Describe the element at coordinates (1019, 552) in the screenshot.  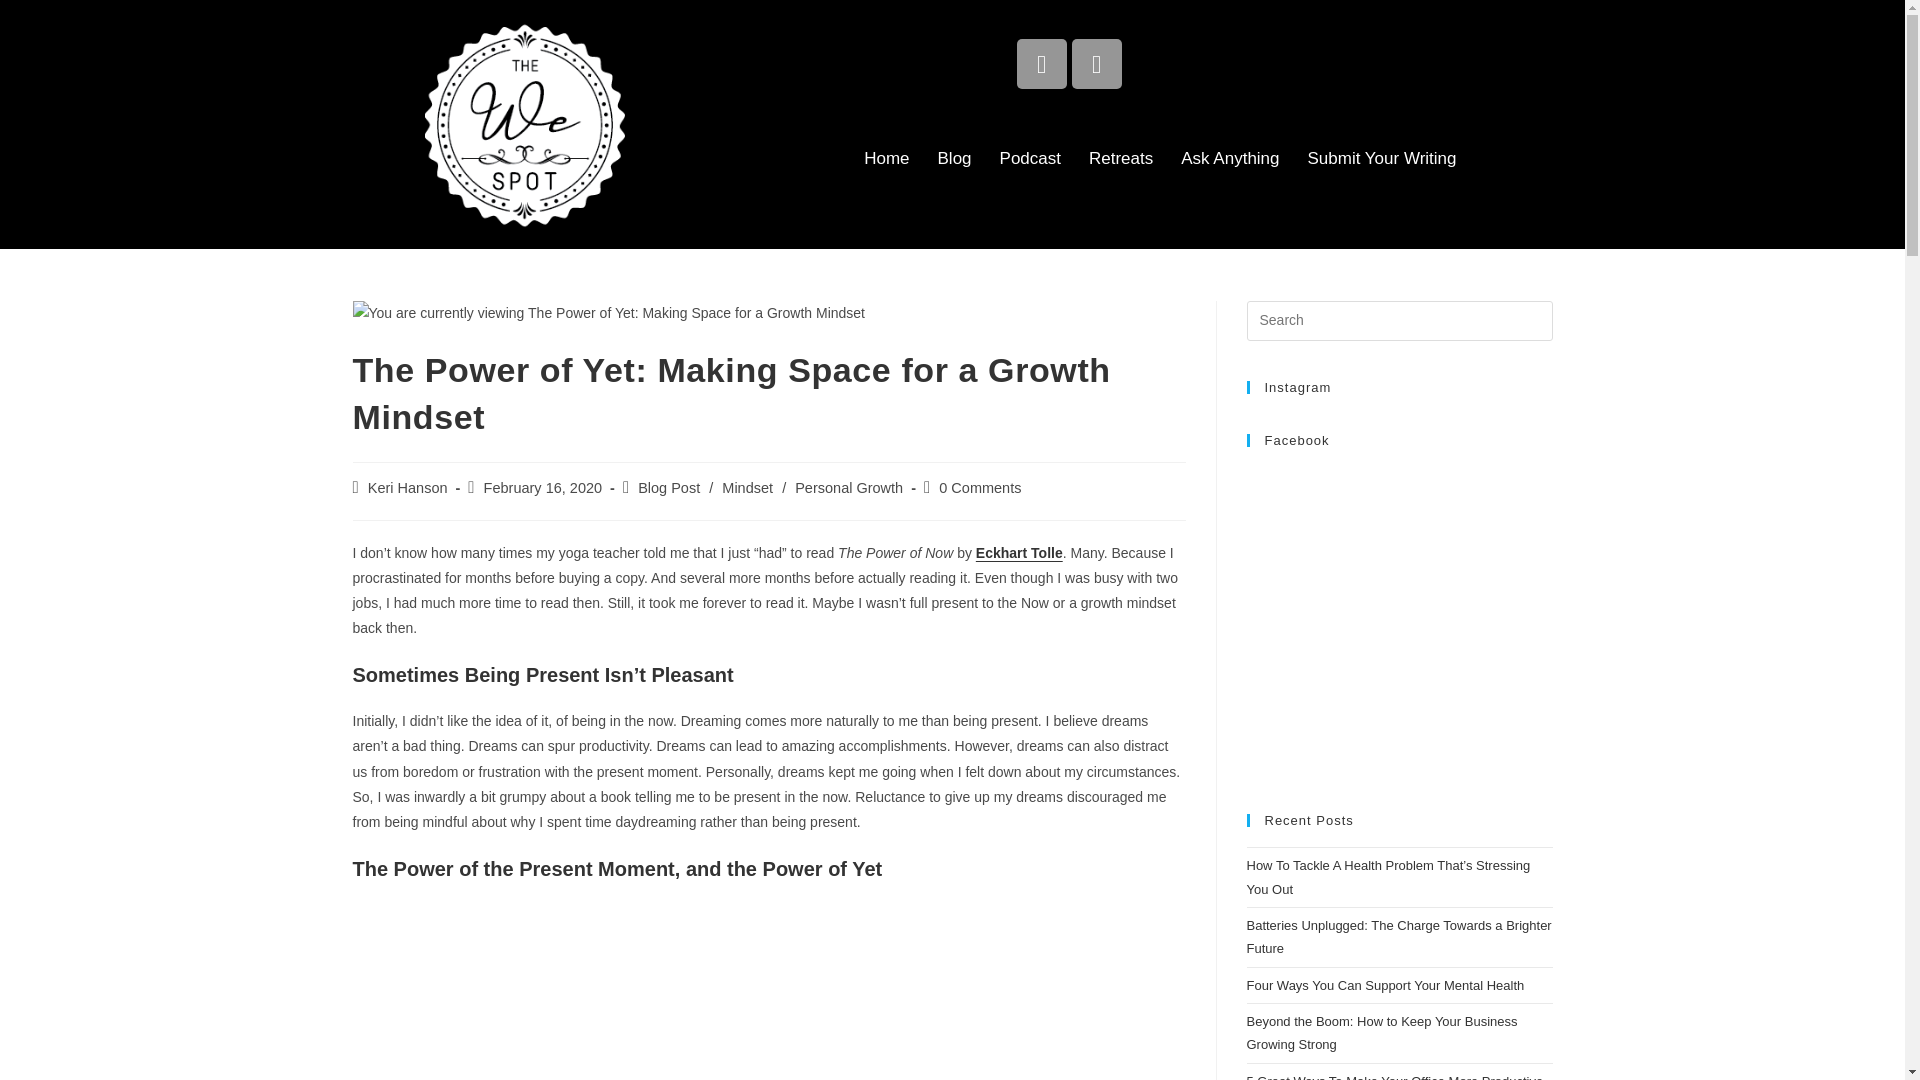
I see `Eckhart Tolle` at that location.